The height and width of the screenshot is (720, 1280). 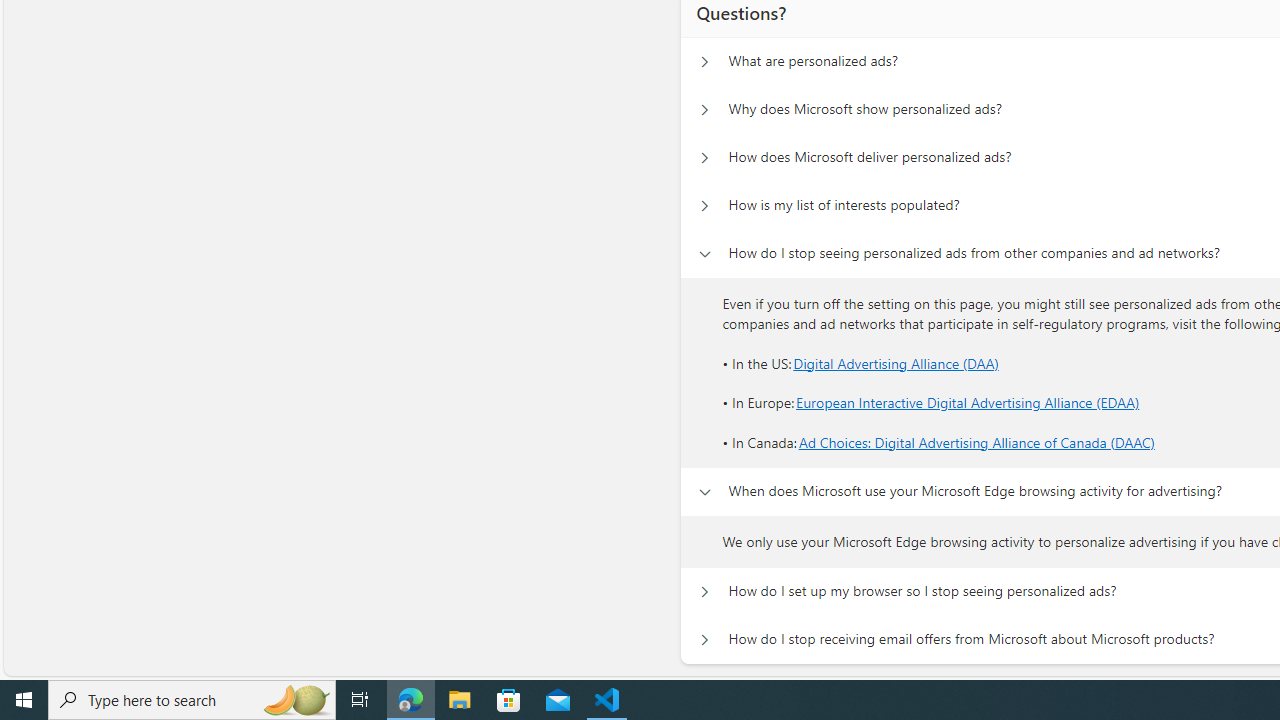 I want to click on Questions? How does Microsoft deliver personalized ads?, so click(x=704, y=158).